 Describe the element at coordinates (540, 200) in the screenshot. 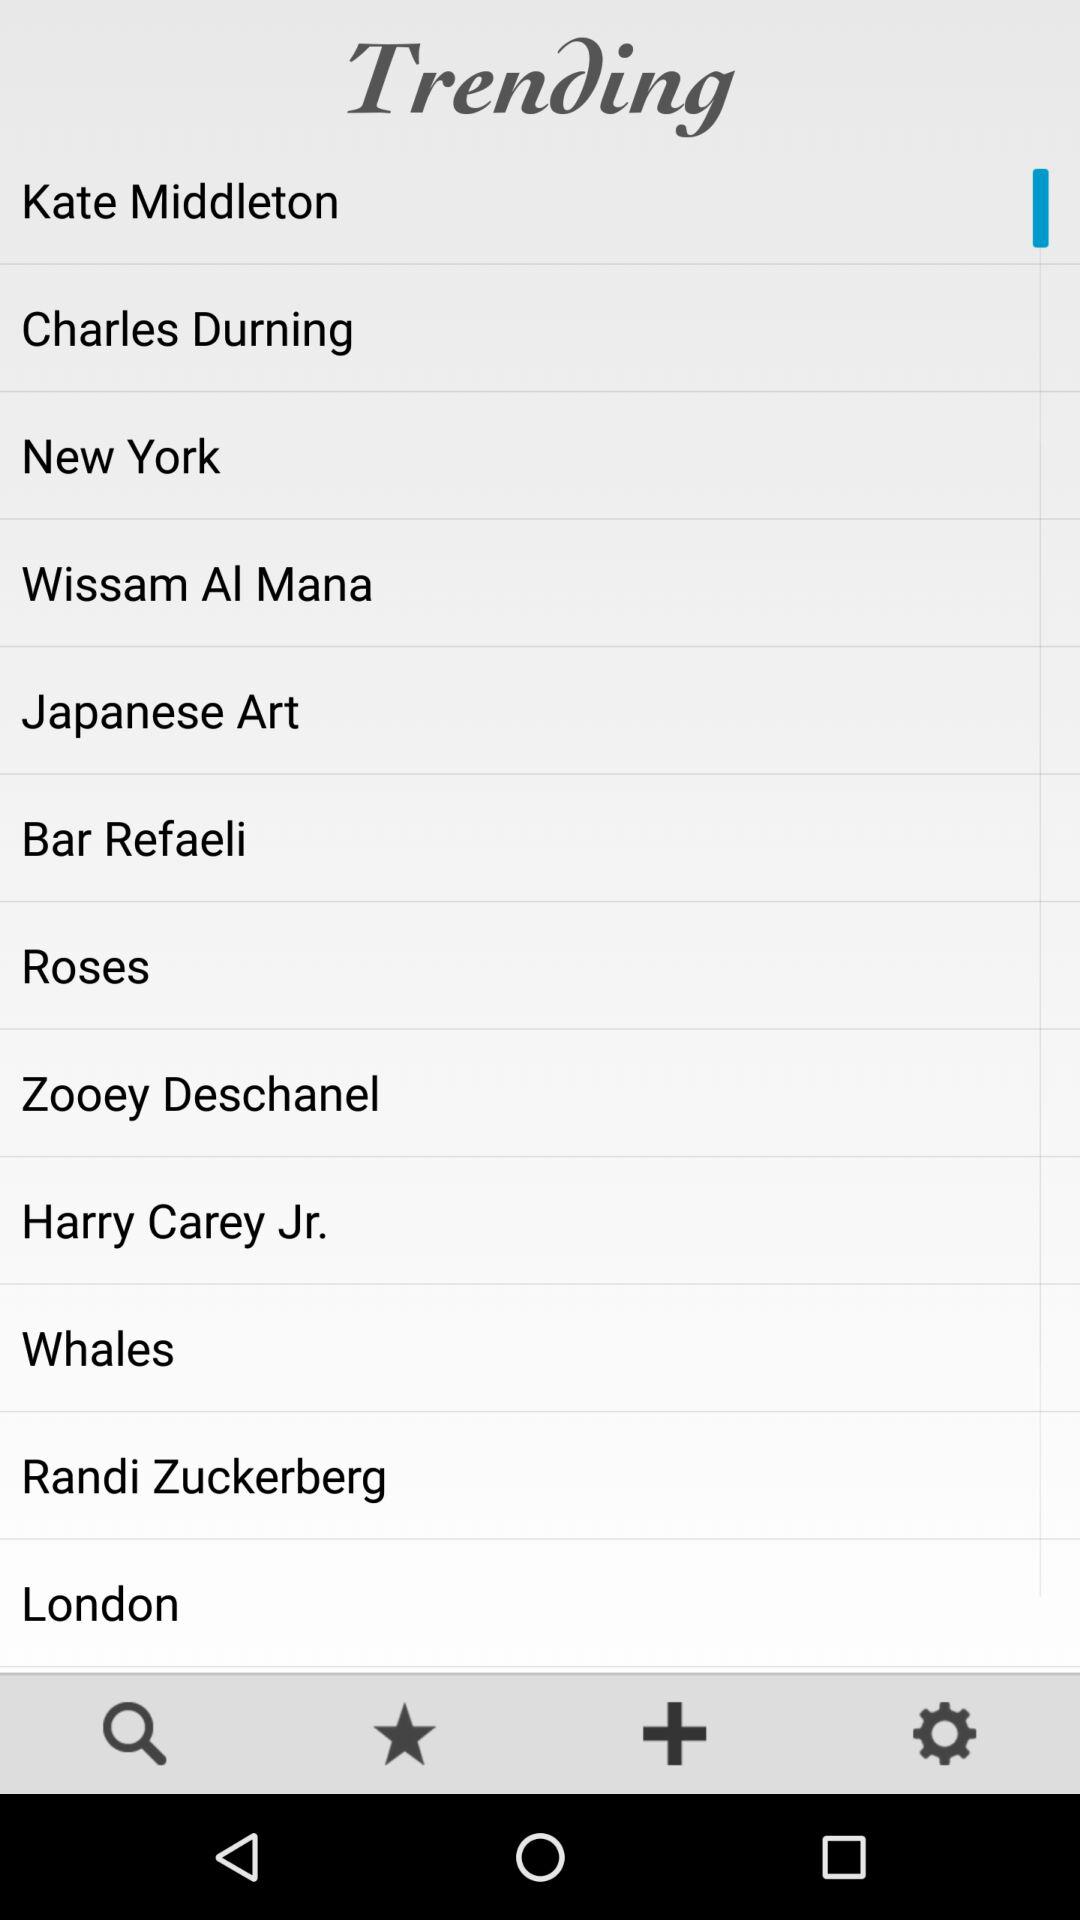

I see `jump to kate middleton icon` at that location.